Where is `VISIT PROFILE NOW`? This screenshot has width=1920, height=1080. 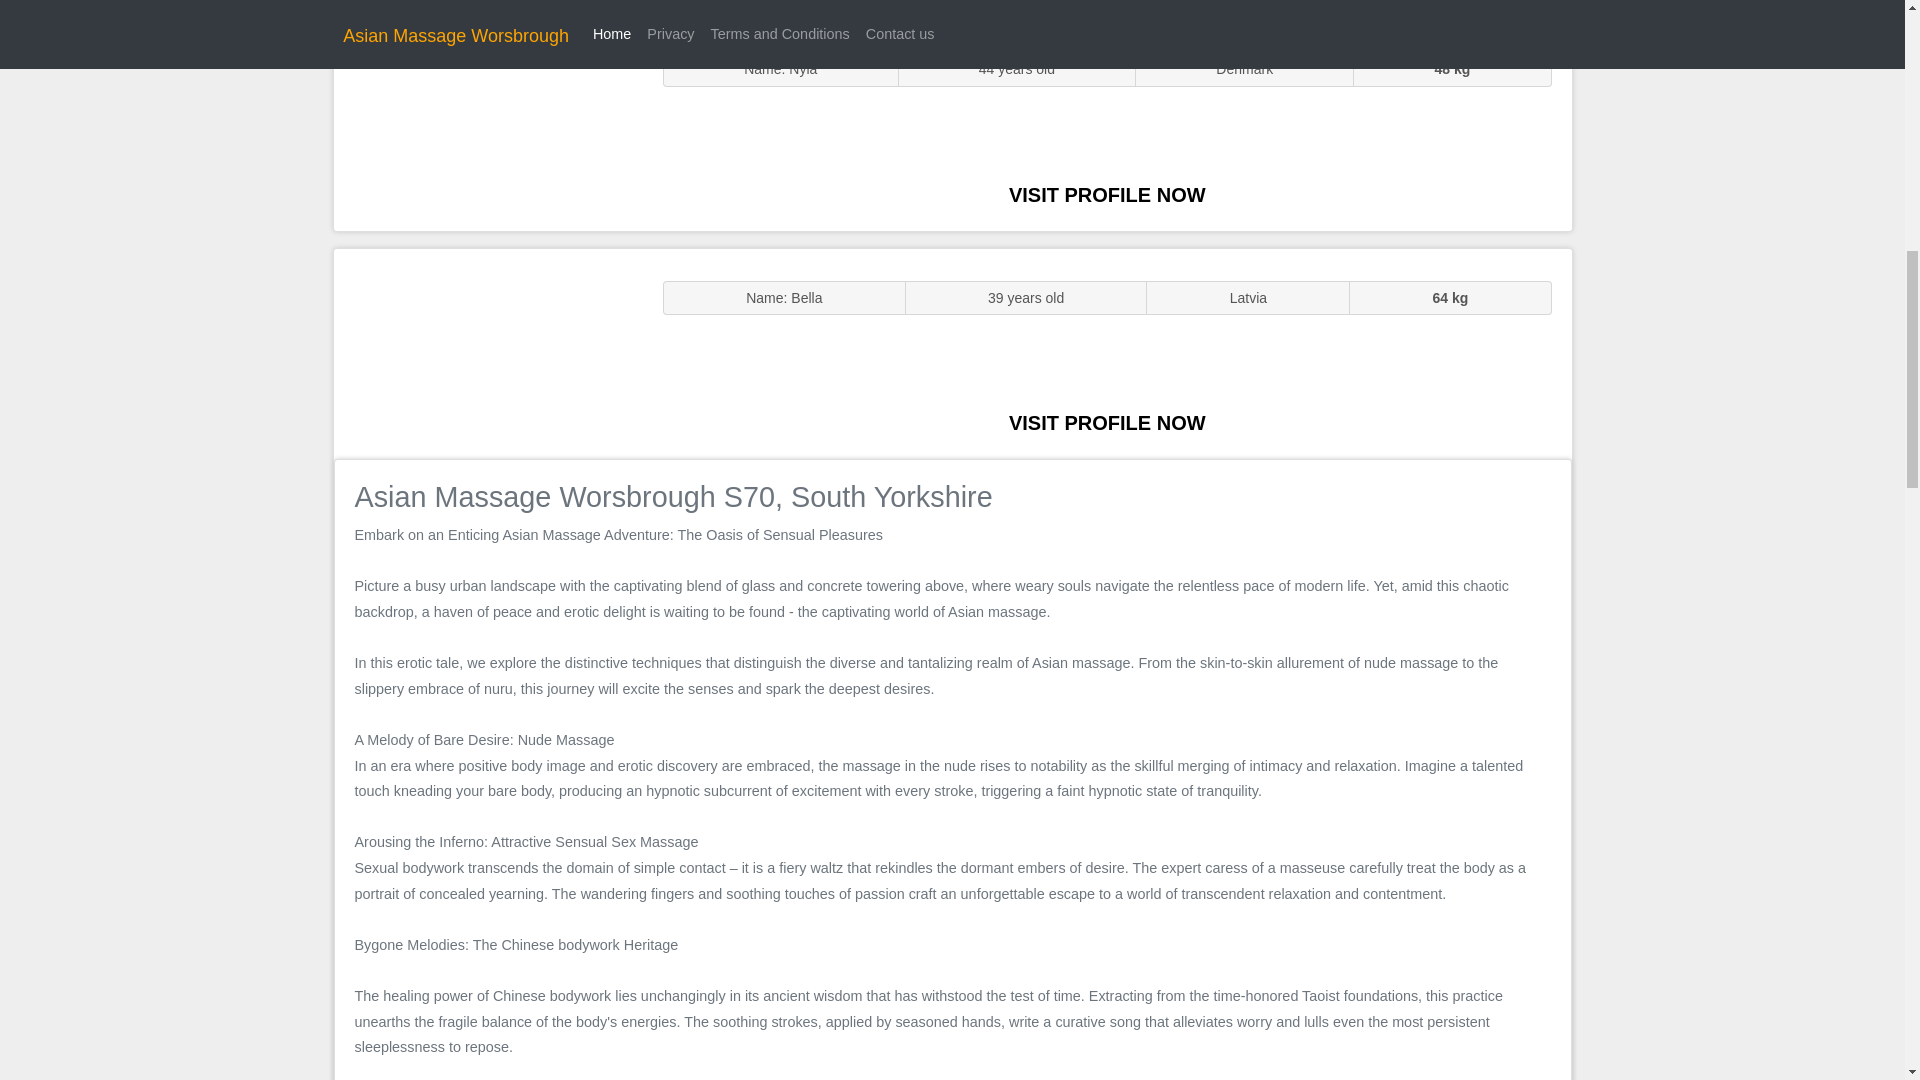
VISIT PROFILE NOW is located at coordinates (1107, 422).